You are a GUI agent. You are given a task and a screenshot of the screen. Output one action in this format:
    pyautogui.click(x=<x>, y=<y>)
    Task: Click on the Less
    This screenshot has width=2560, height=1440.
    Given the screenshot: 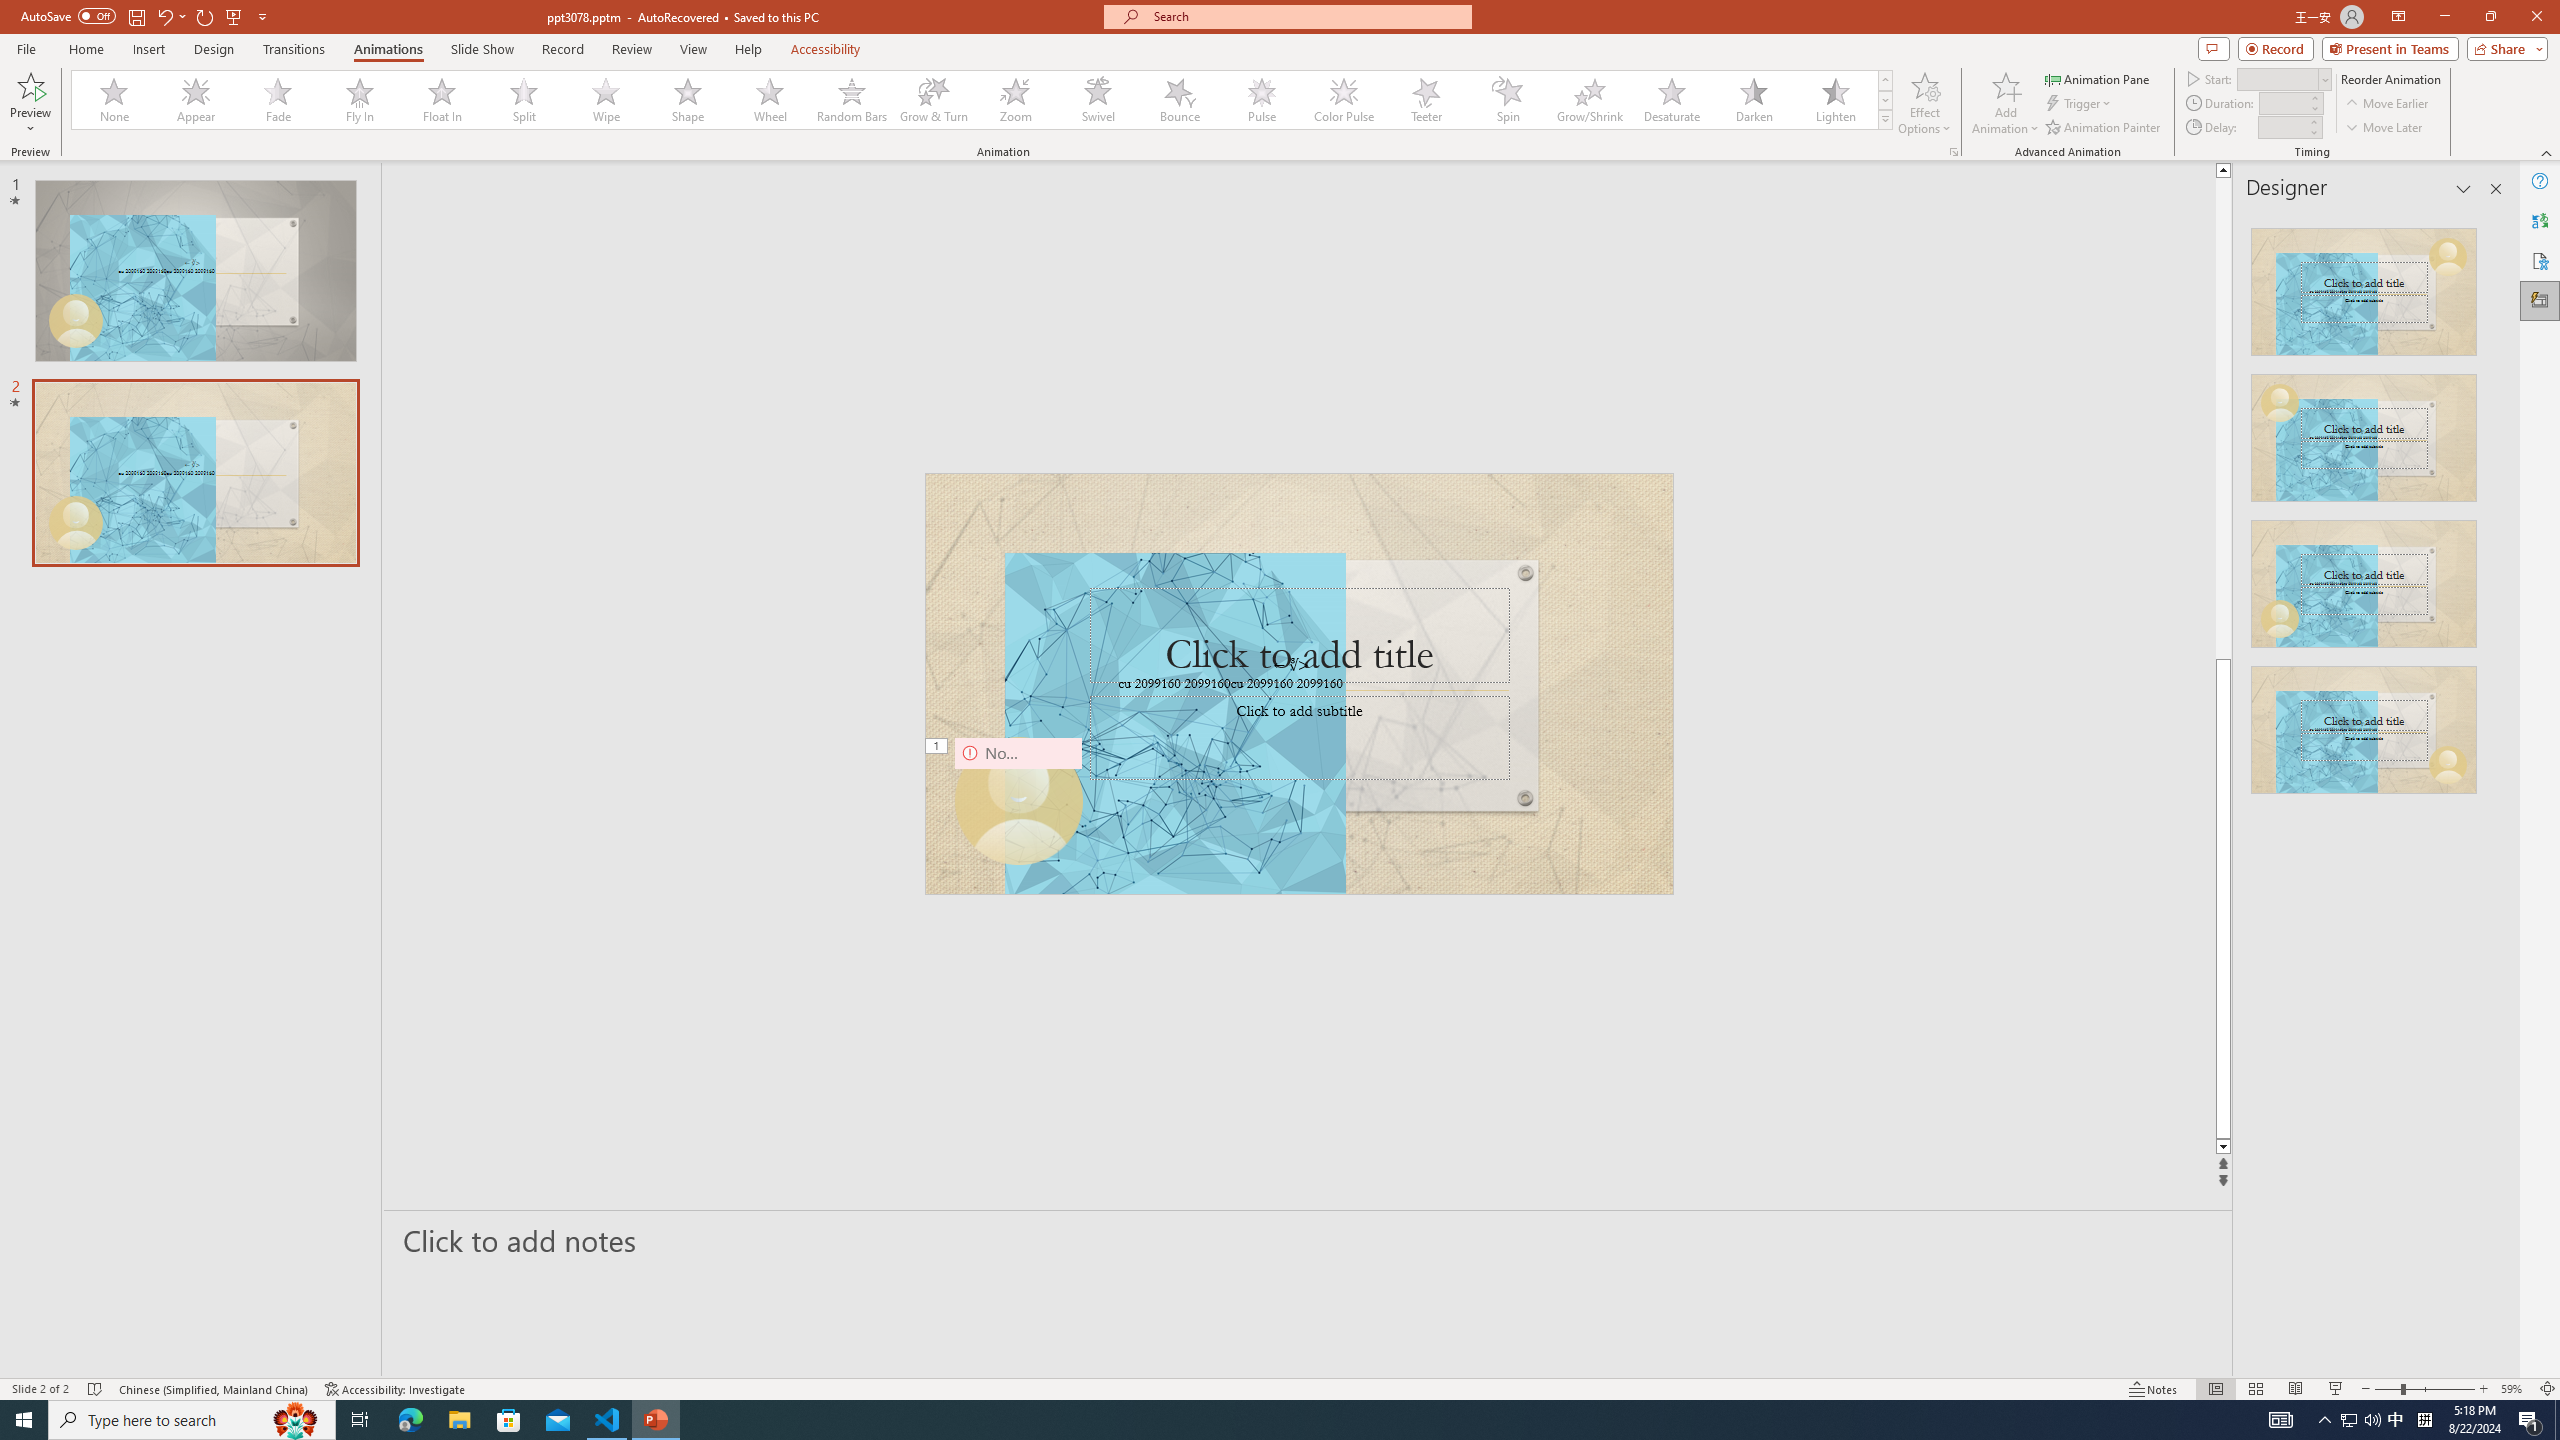 What is the action you would take?
    pyautogui.click(x=2312, y=132)
    